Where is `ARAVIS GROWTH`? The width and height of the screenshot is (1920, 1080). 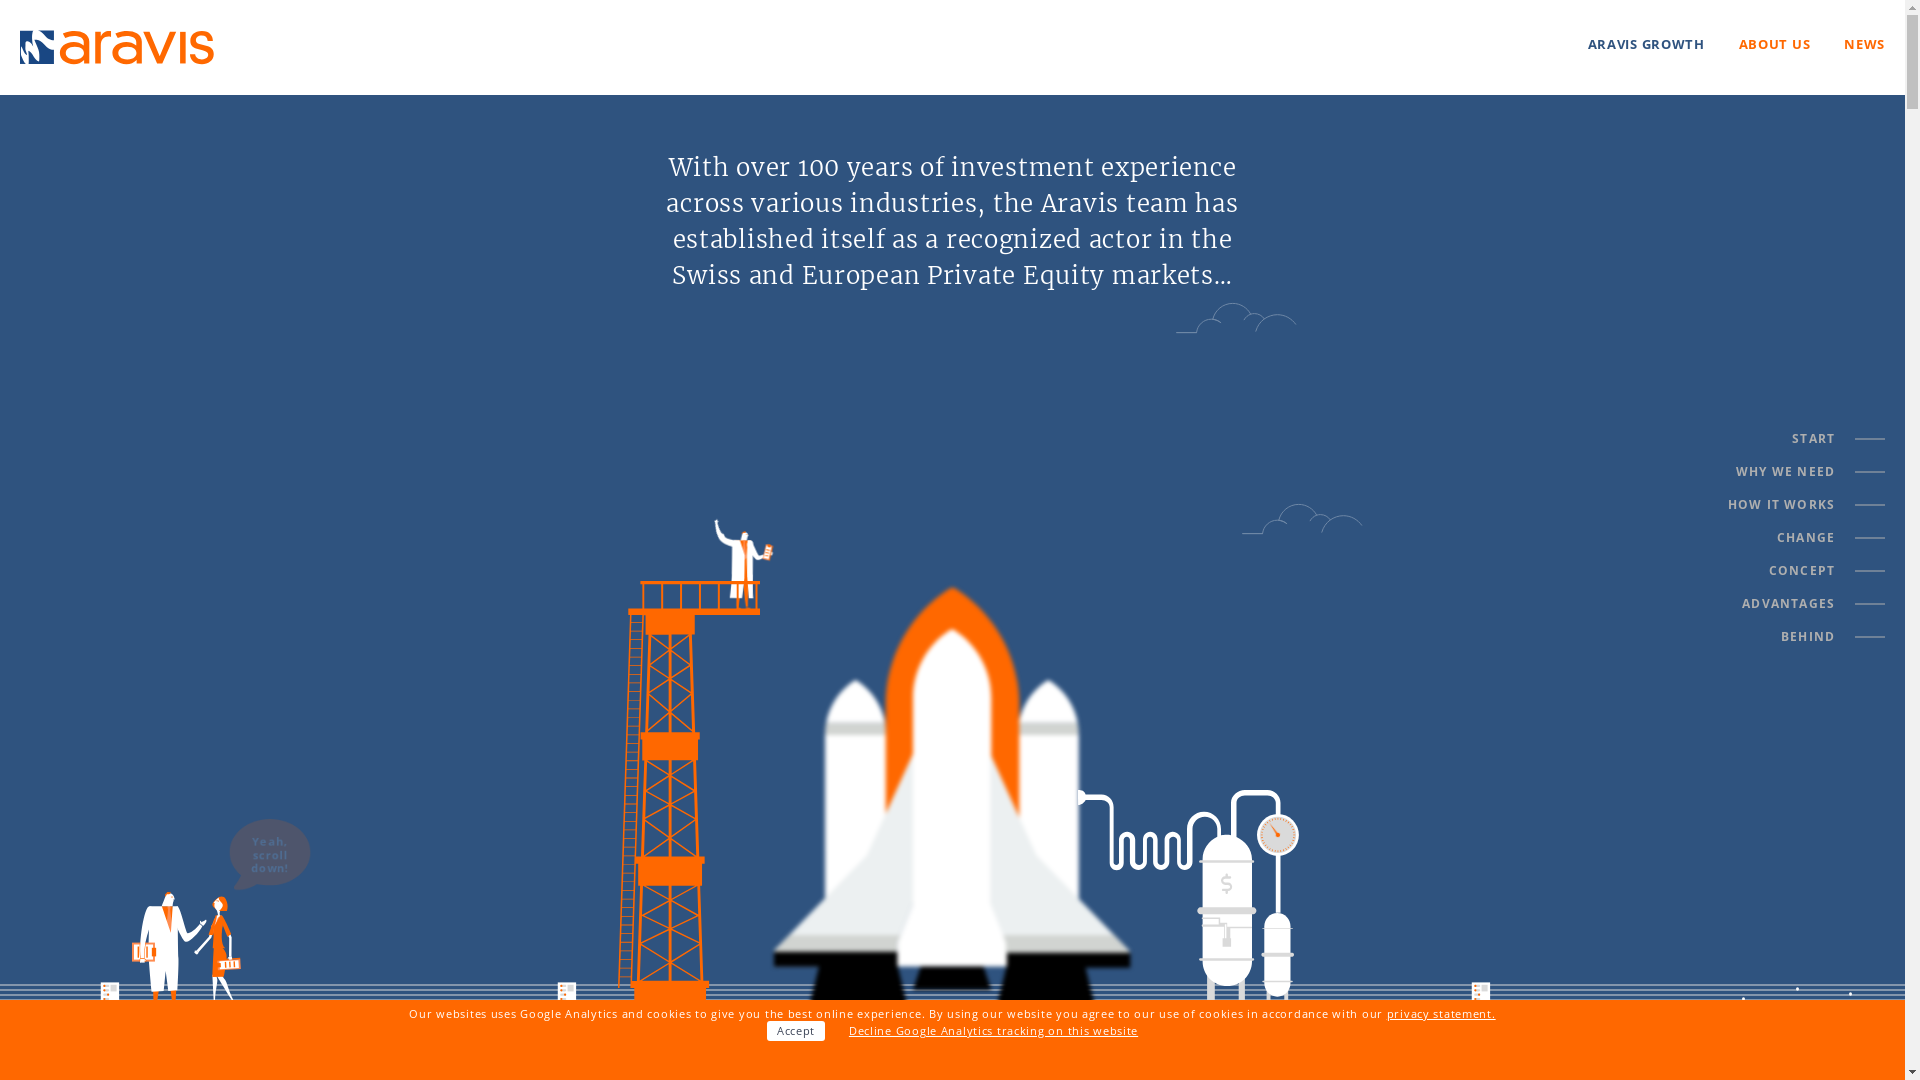
ARAVIS GROWTH is located at coordinates (1646, 44).